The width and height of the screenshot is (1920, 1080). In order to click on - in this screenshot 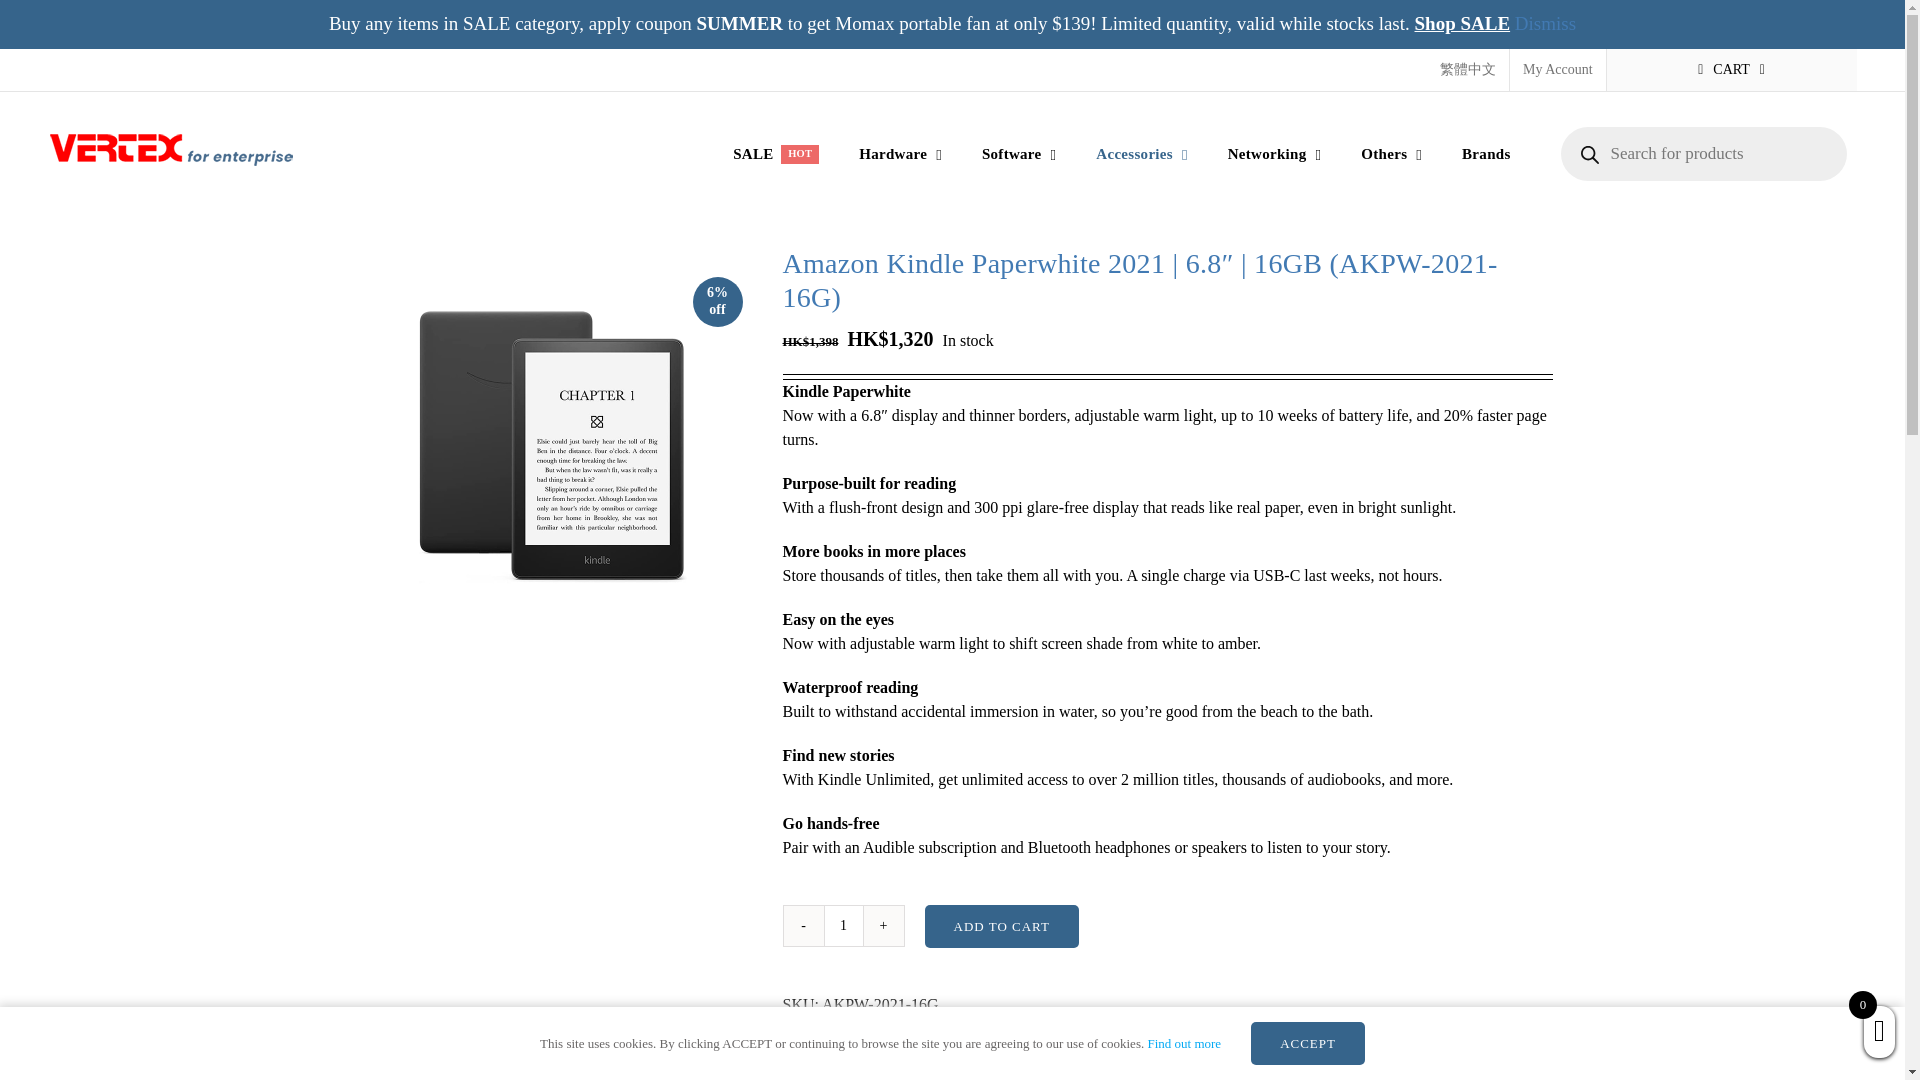, I will do `click(844, 926)`.